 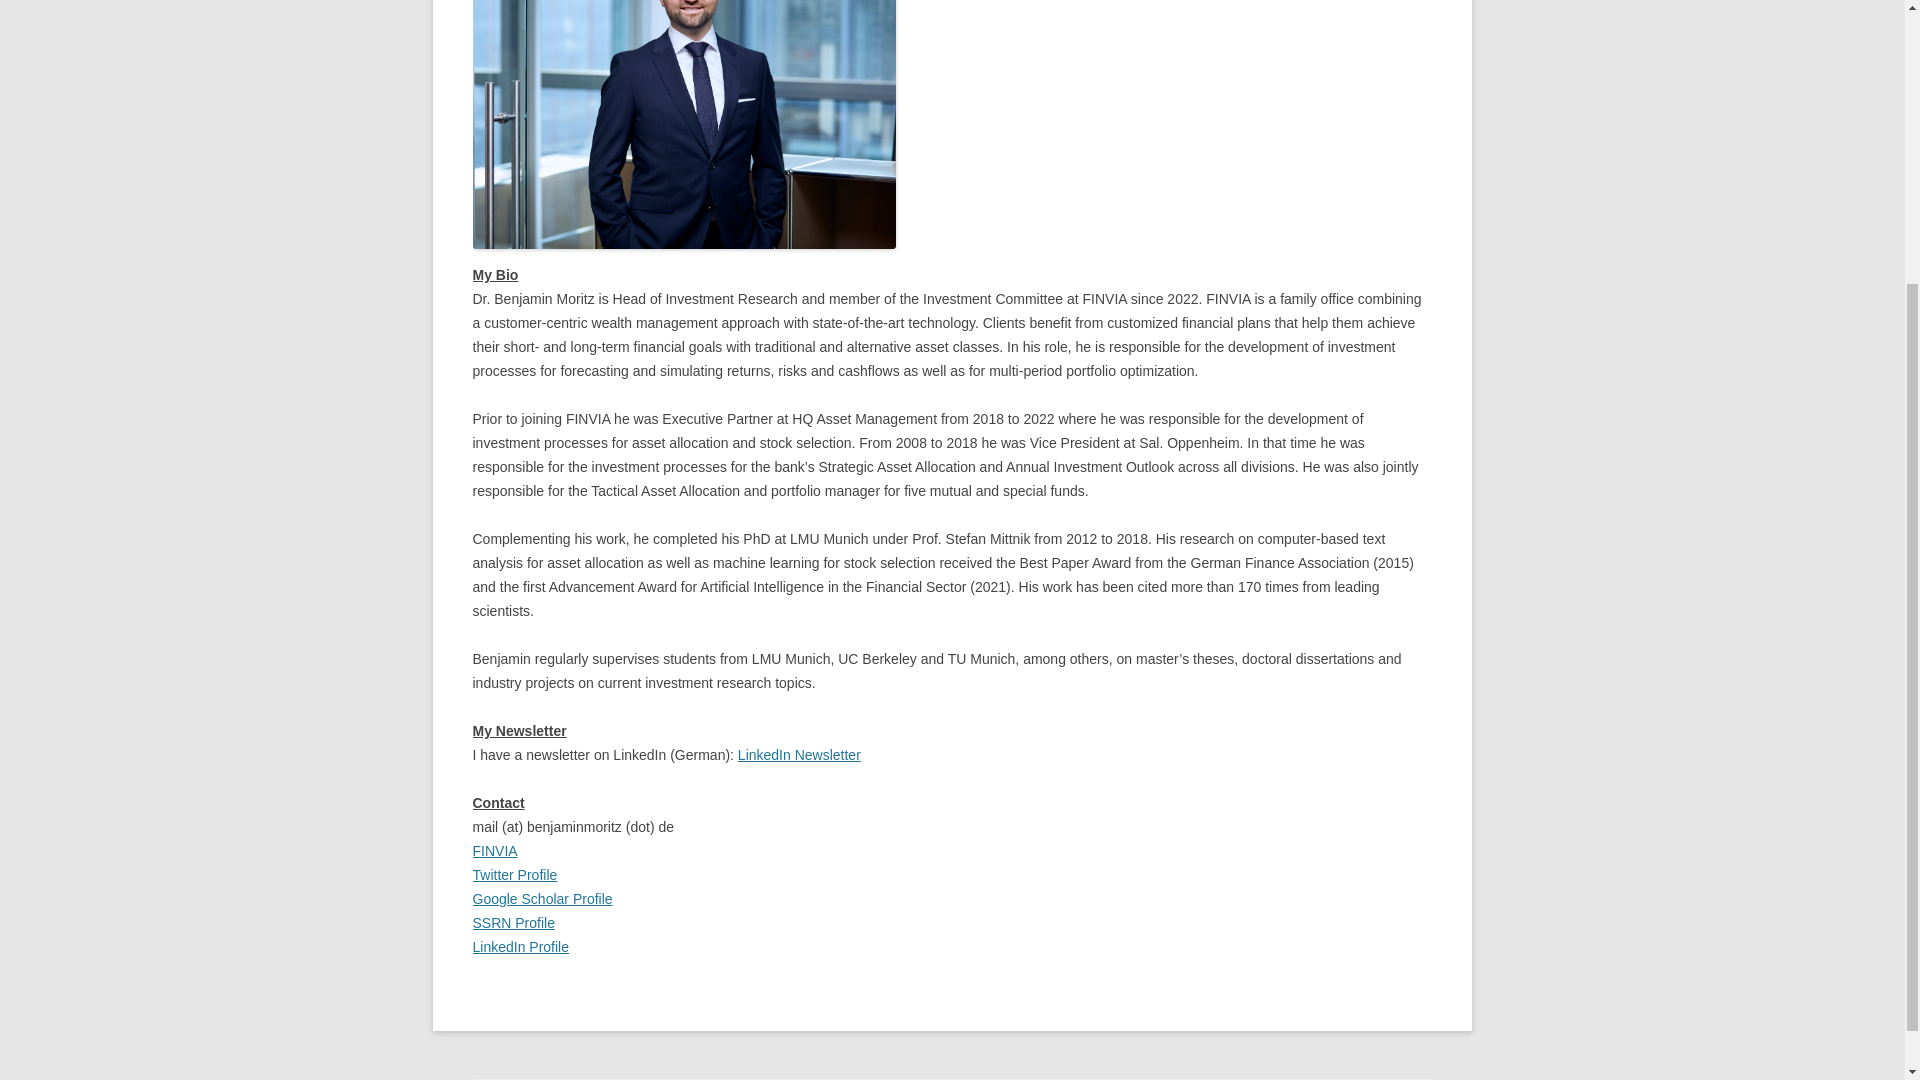 What do you see at coordinates (514, 875) in the screenshot?
I see `Twitter Profile` at bounding box center [514, 875].